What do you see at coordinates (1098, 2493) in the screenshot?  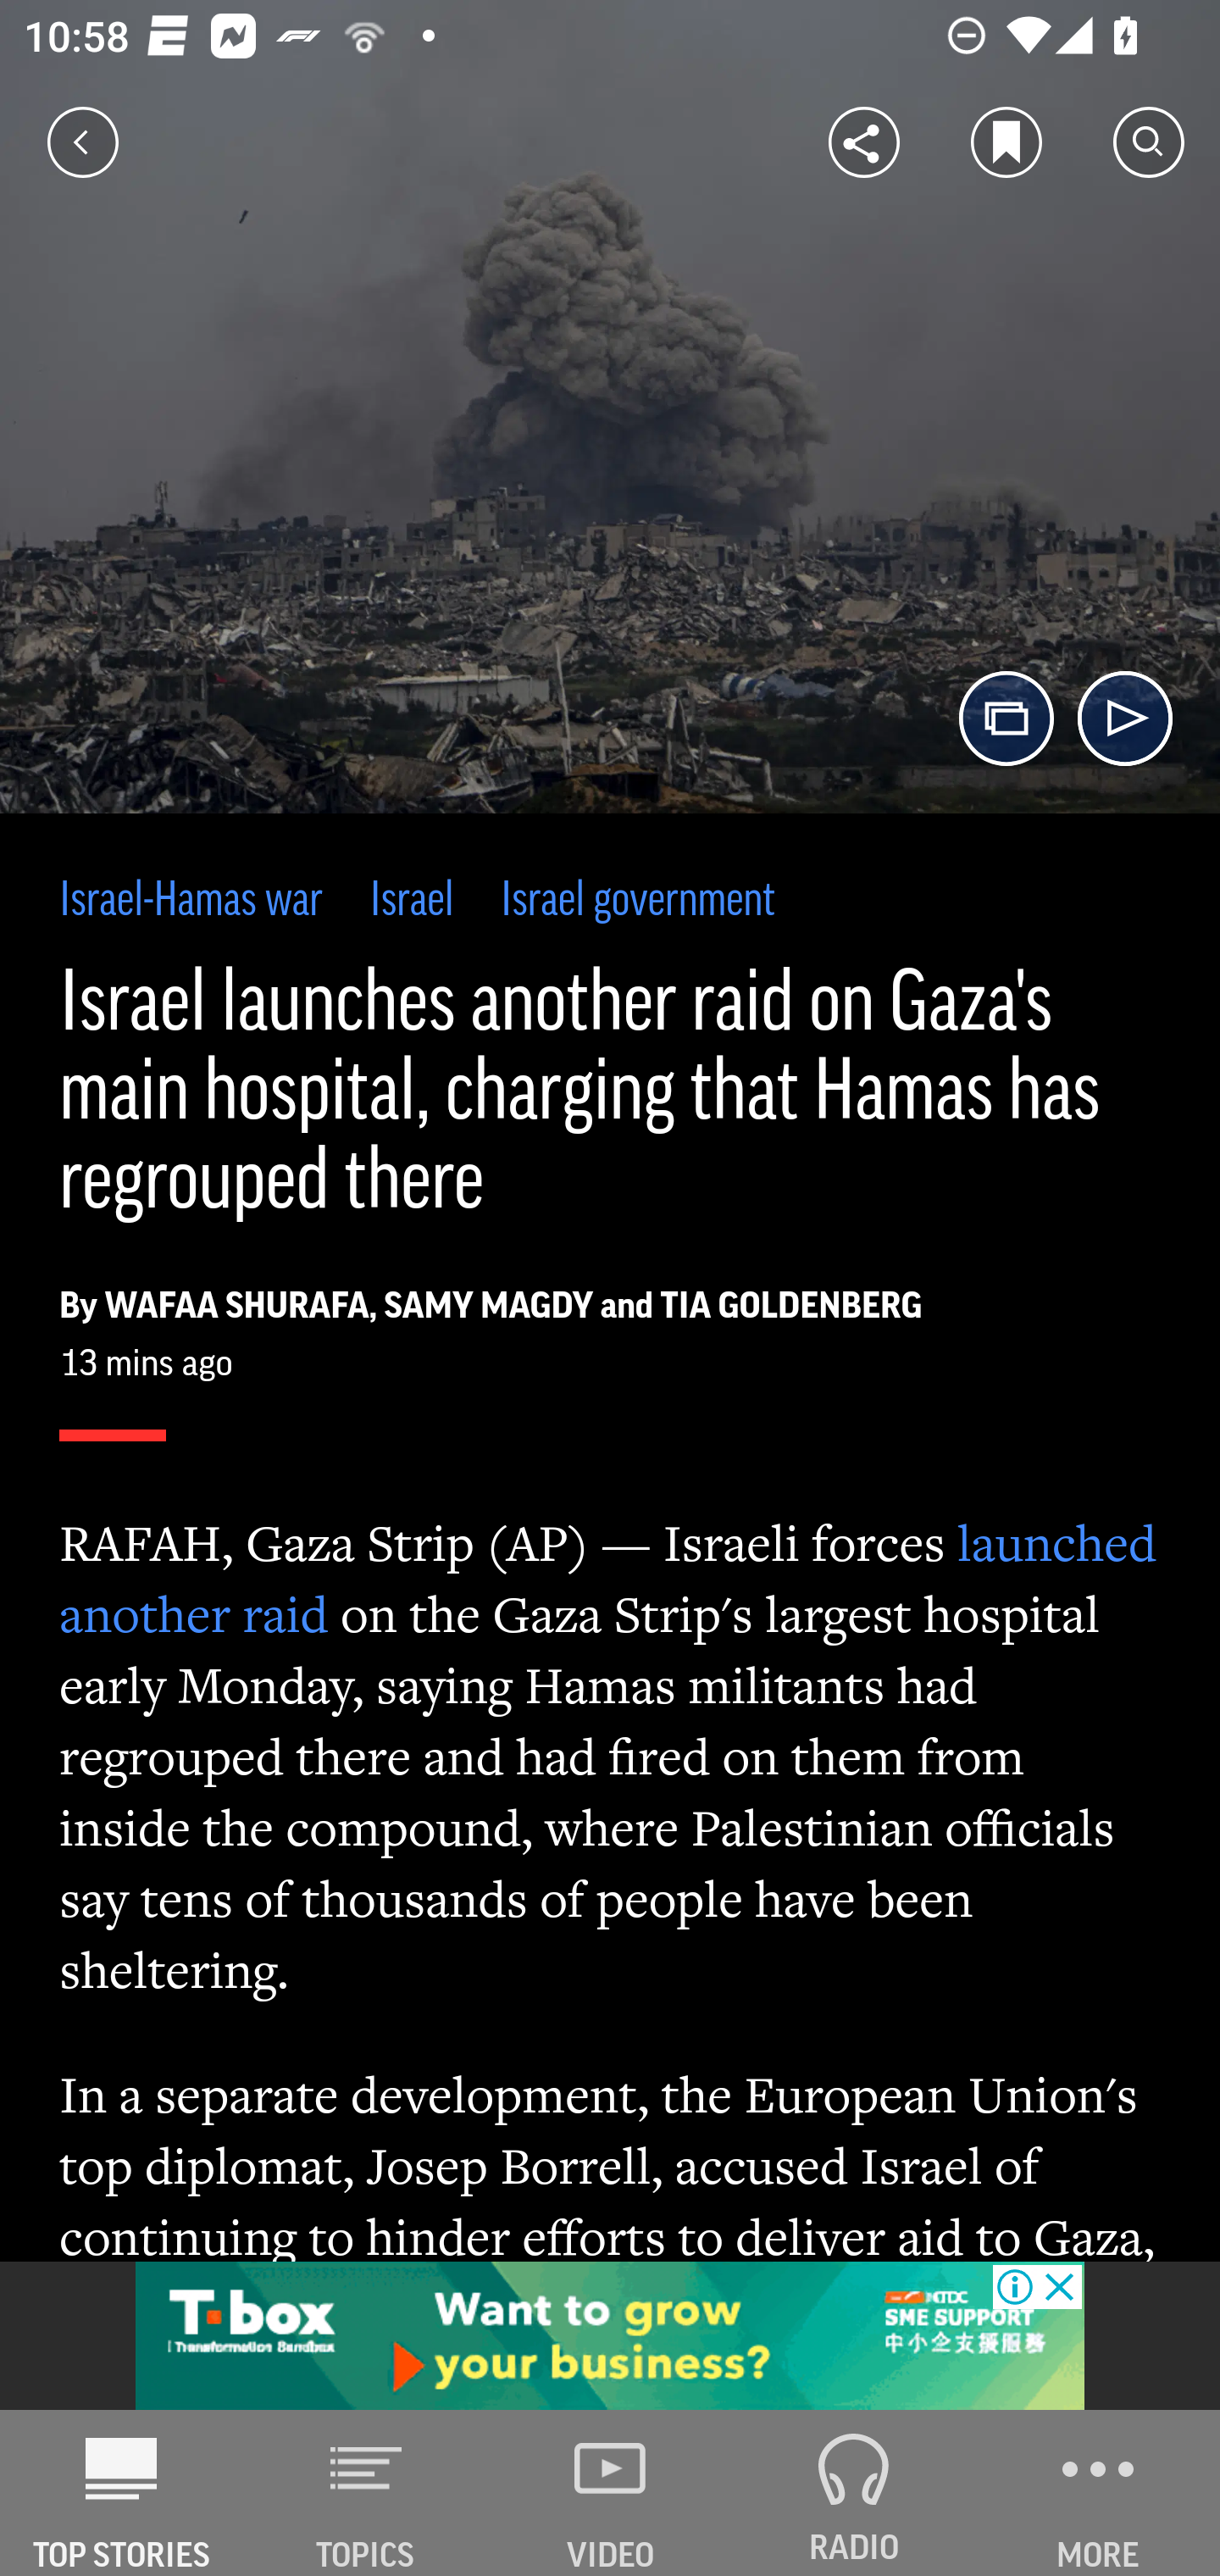 I see `MORE` at bounding box center [1098, 2493].